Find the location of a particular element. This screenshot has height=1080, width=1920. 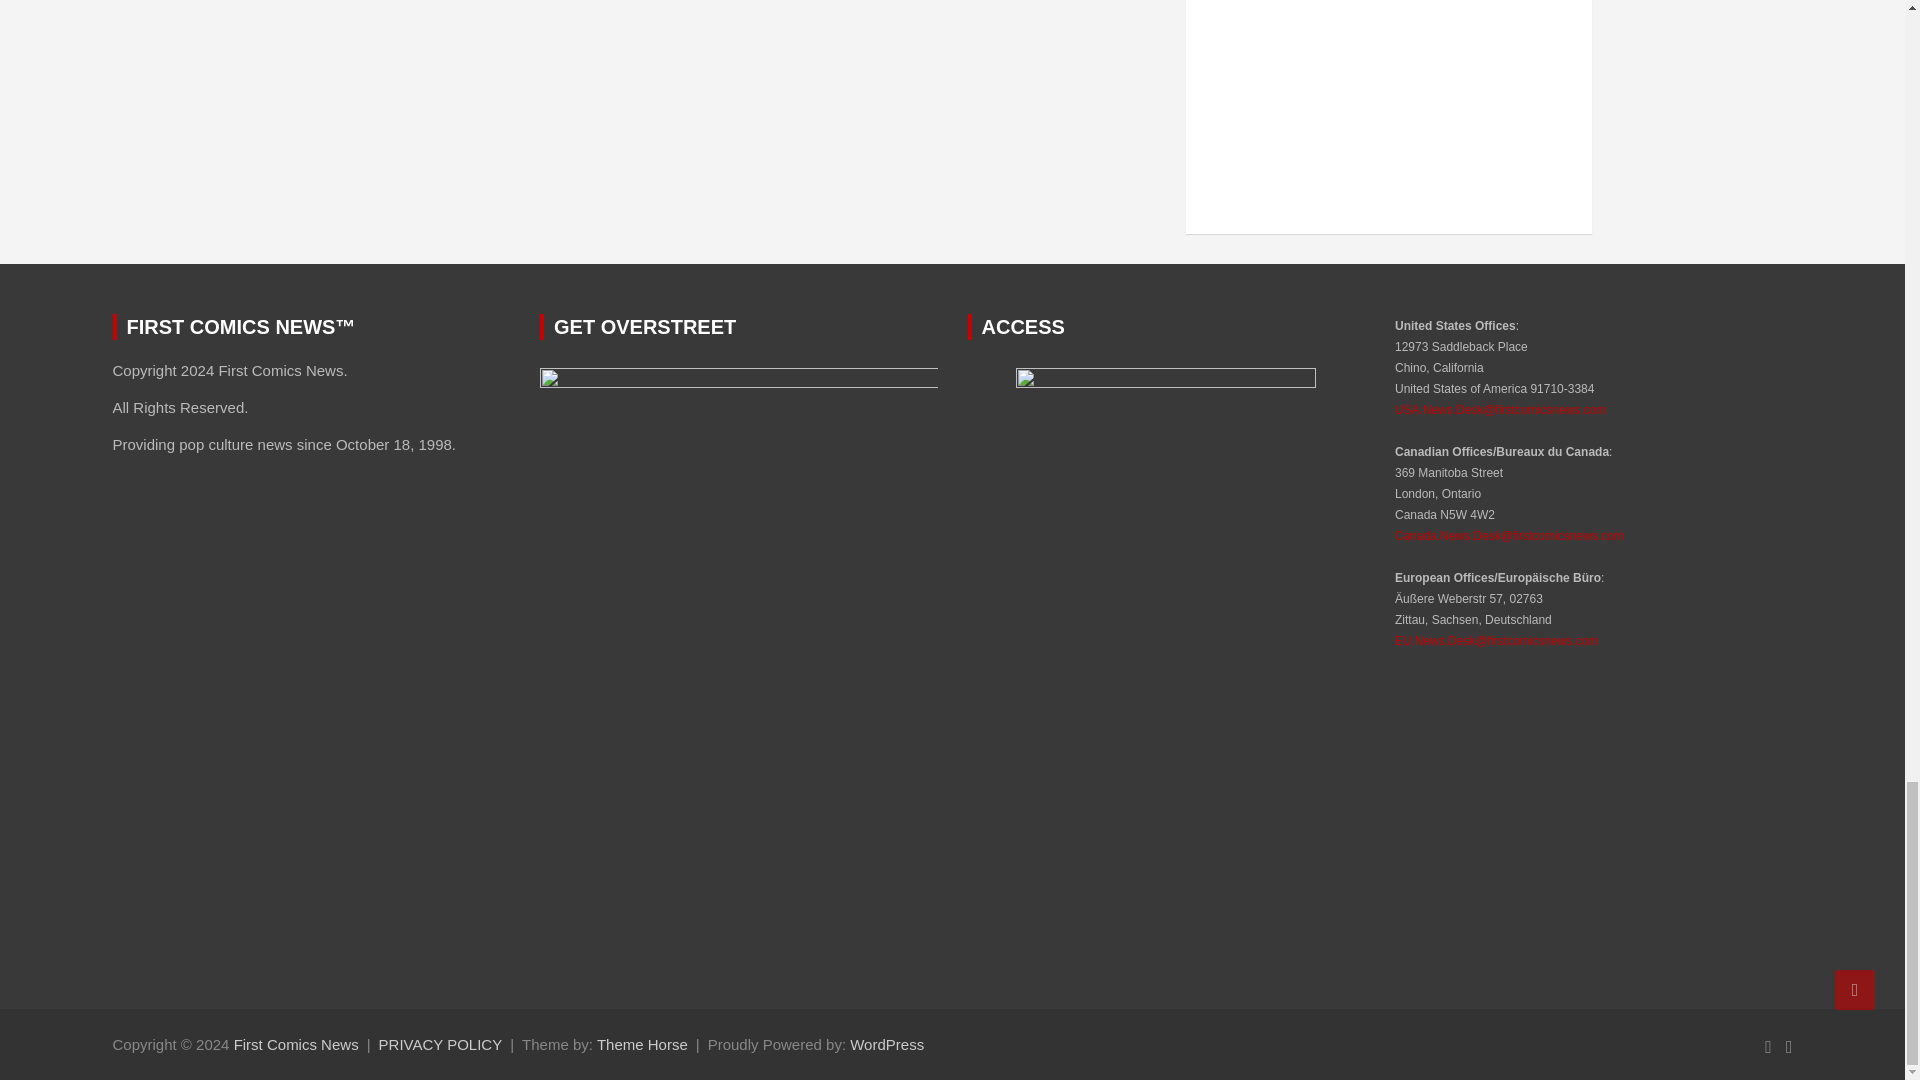

WordPress is located at coordinates (886, 1044).